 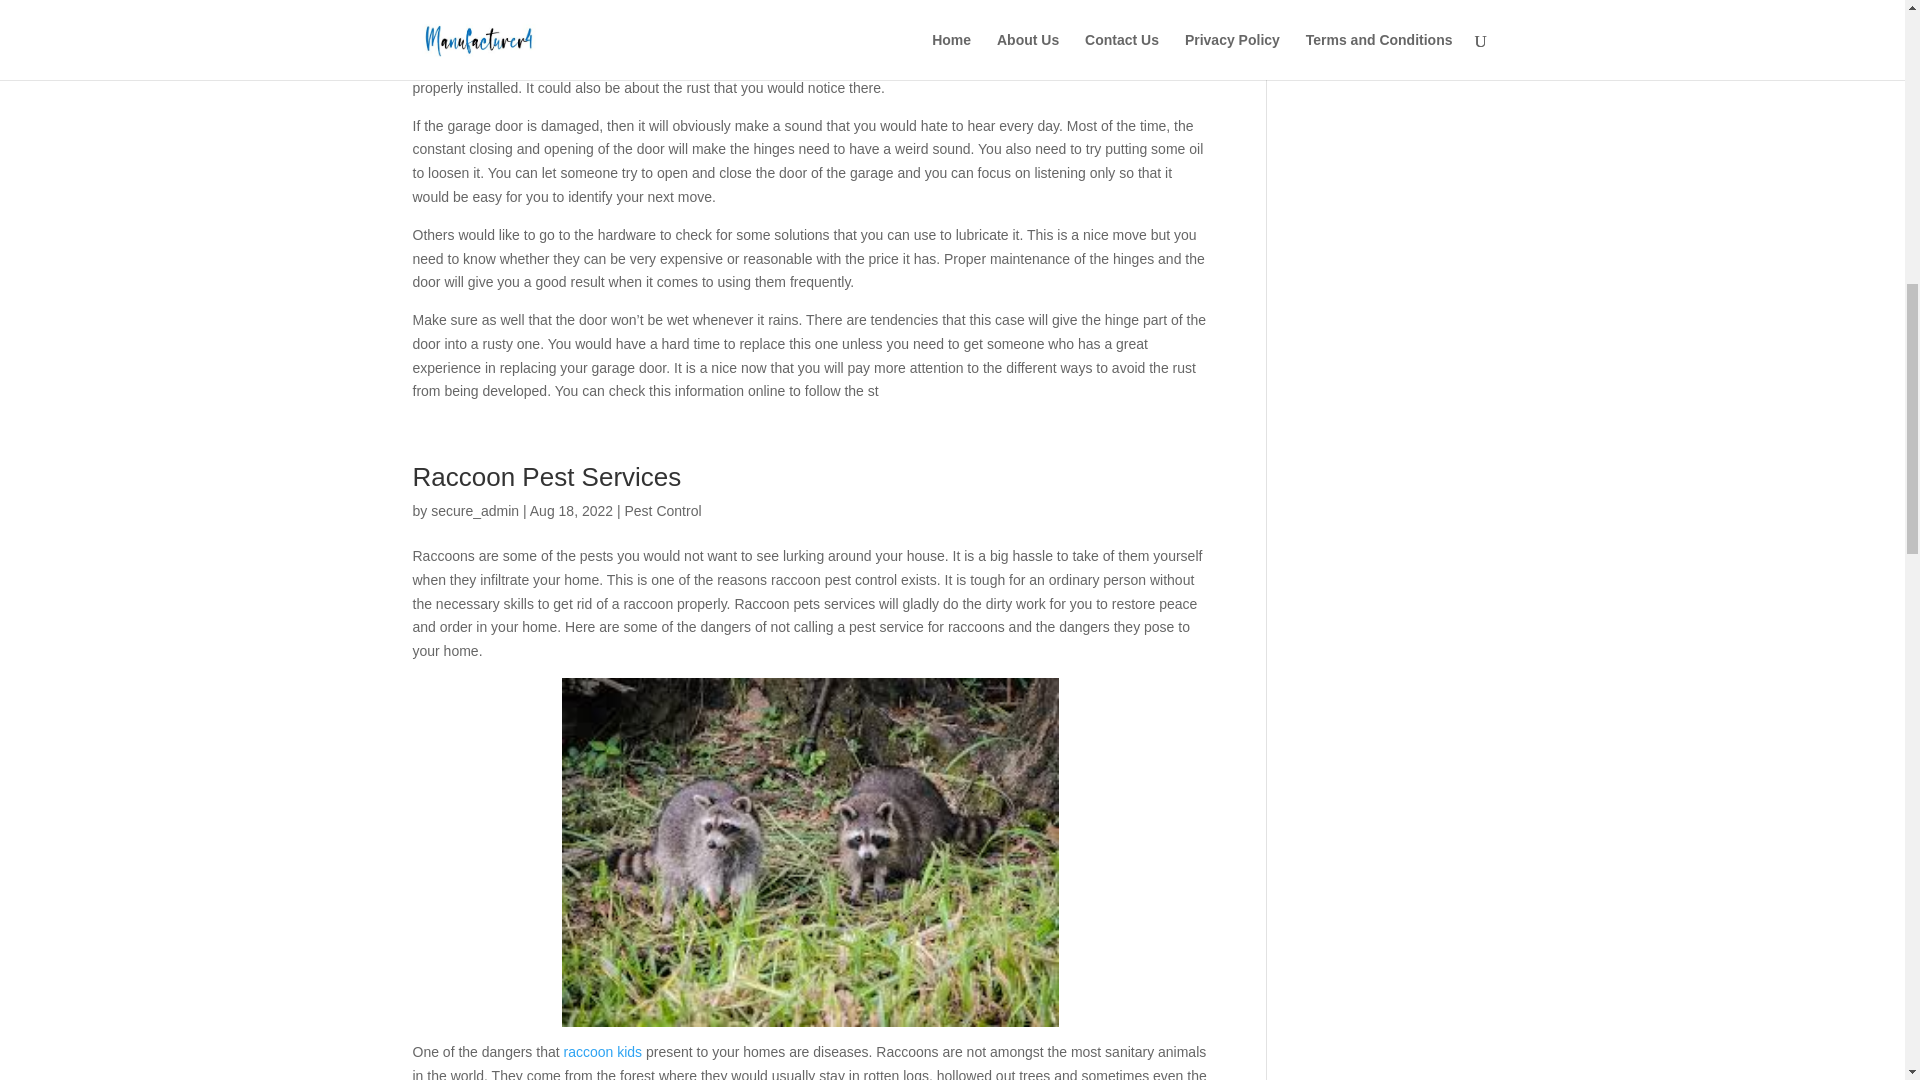 I want to click on Pest Control, so click(x=662, y=511).